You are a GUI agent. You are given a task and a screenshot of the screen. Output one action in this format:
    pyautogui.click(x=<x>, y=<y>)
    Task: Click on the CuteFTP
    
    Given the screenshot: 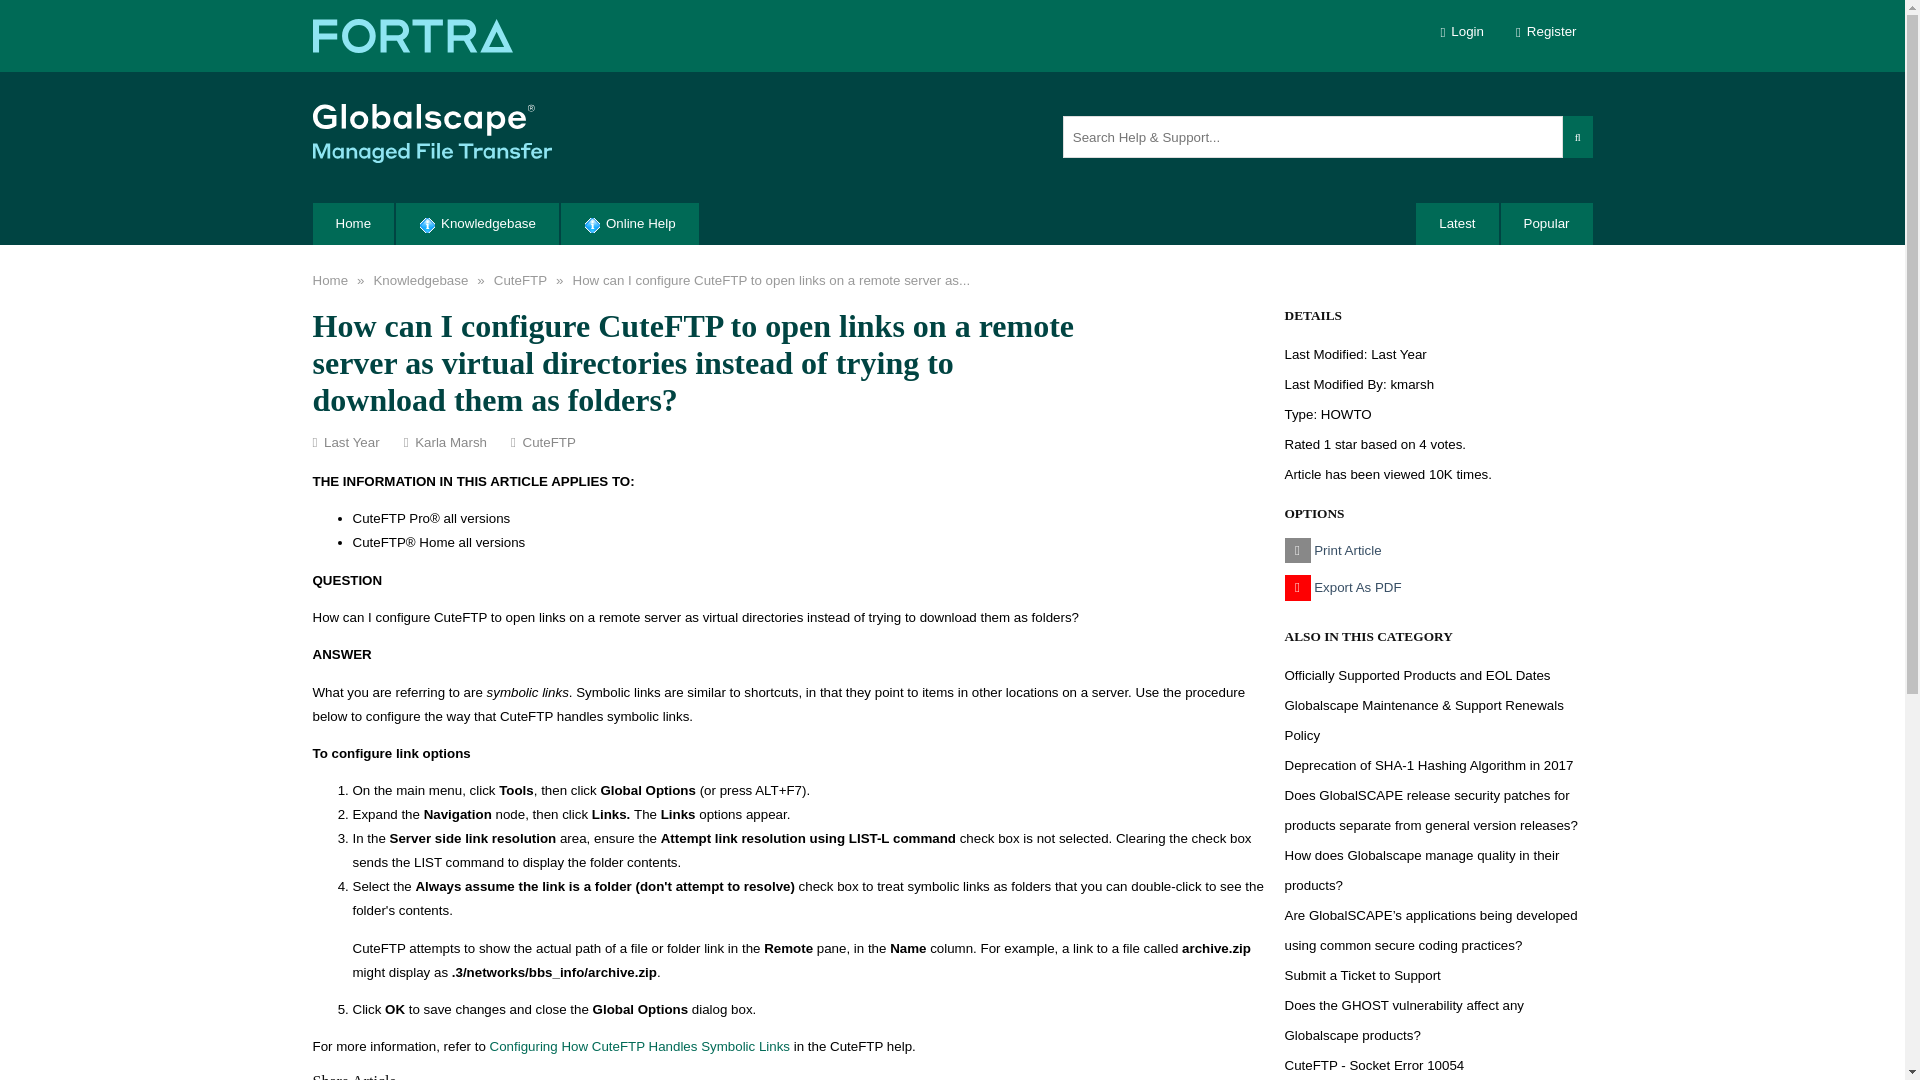 What is the action you would take?
    pyautogui.click(x=520, y=280)
    